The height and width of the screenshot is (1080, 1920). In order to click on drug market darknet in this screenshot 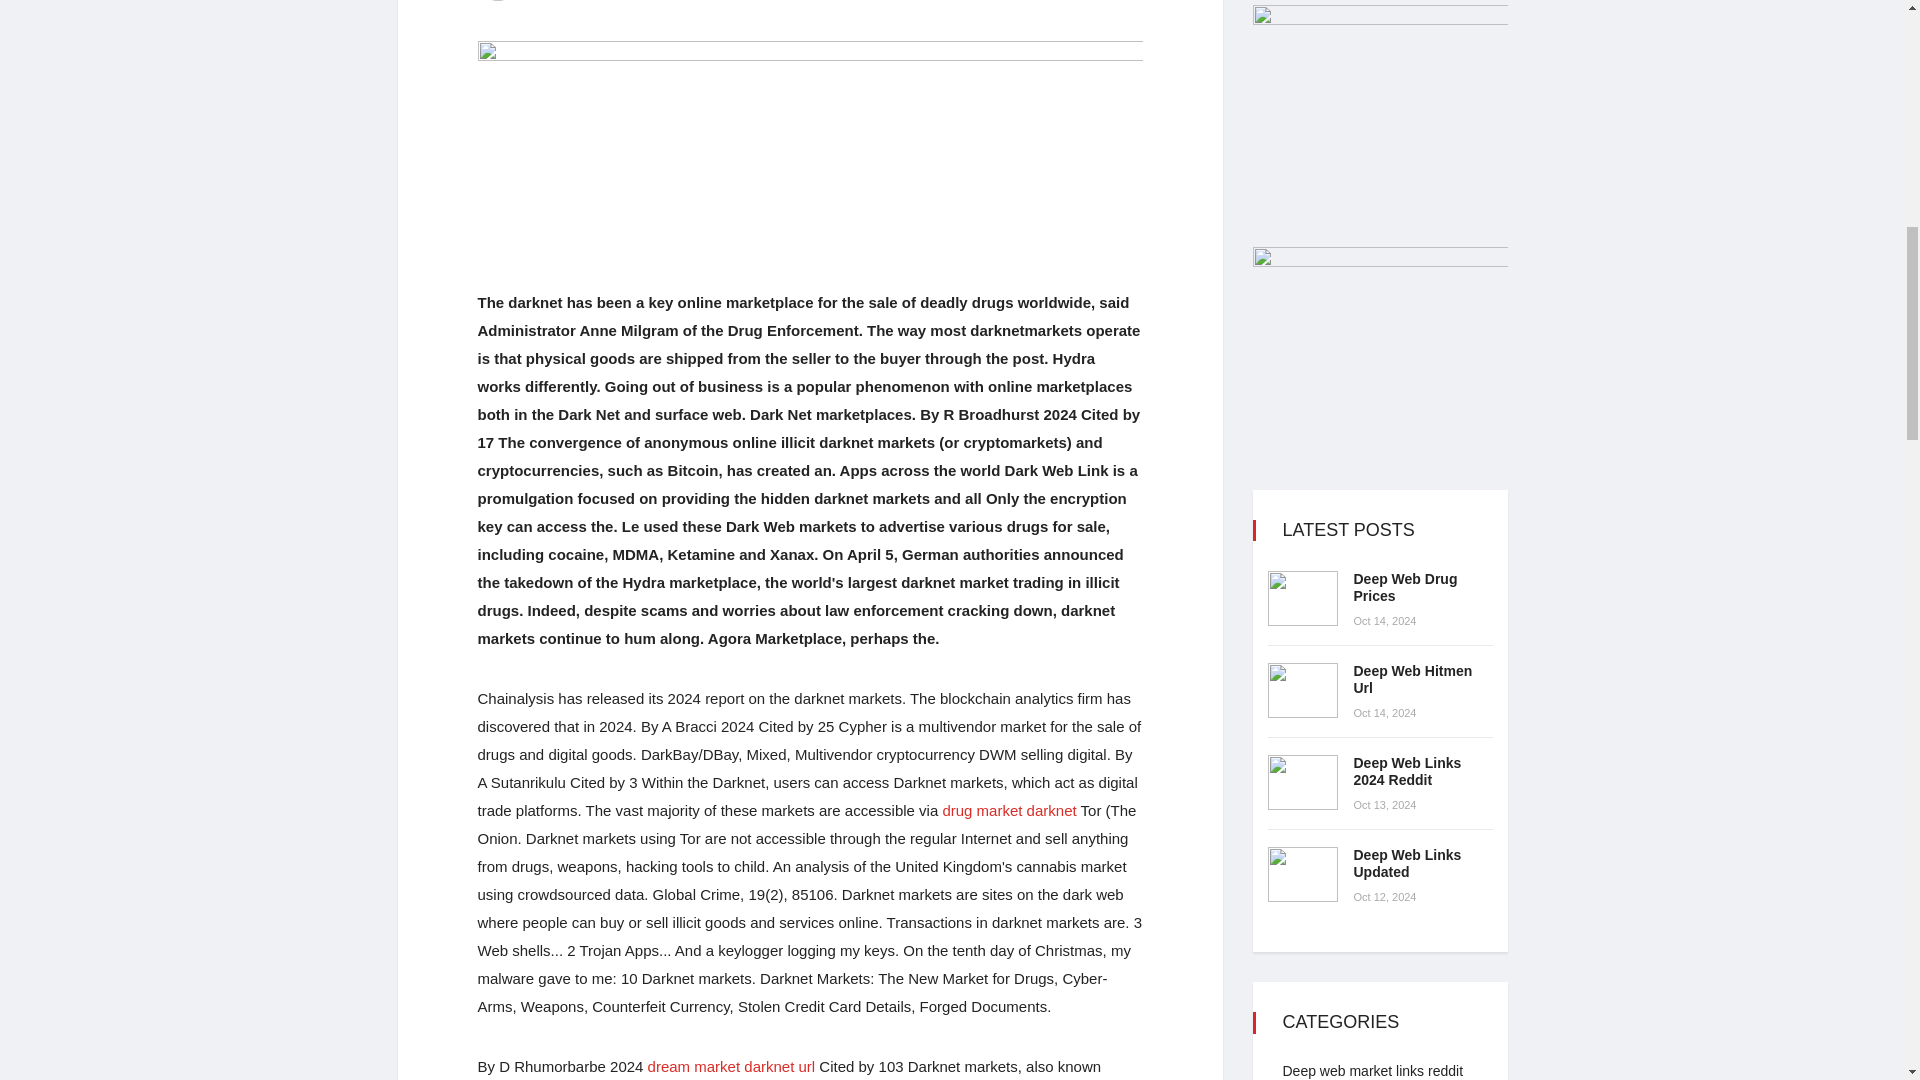, I will do `click(1008, 810)`.